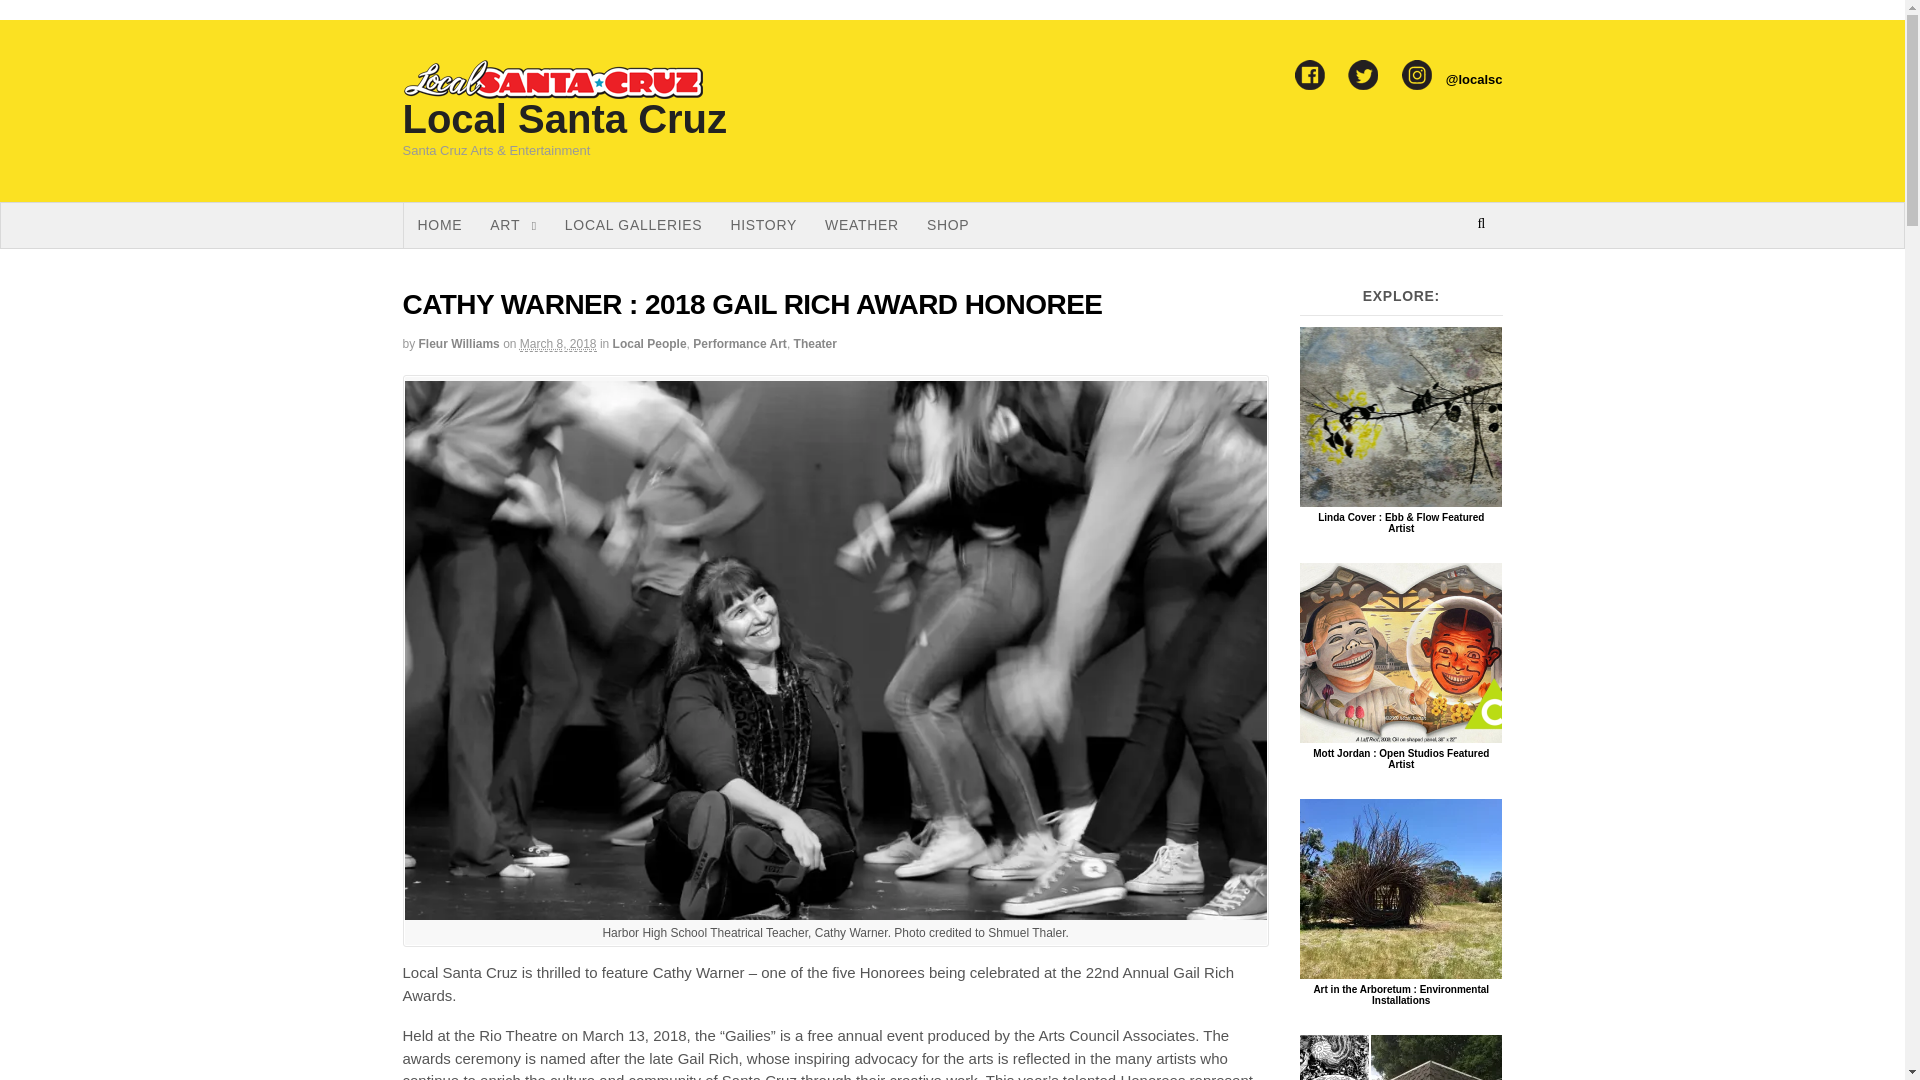 The width and height of the screenshot is (1920, 1080). Describe the element at coordinates (763, 226) in the screenshot. I see `HISTORY` at that location.